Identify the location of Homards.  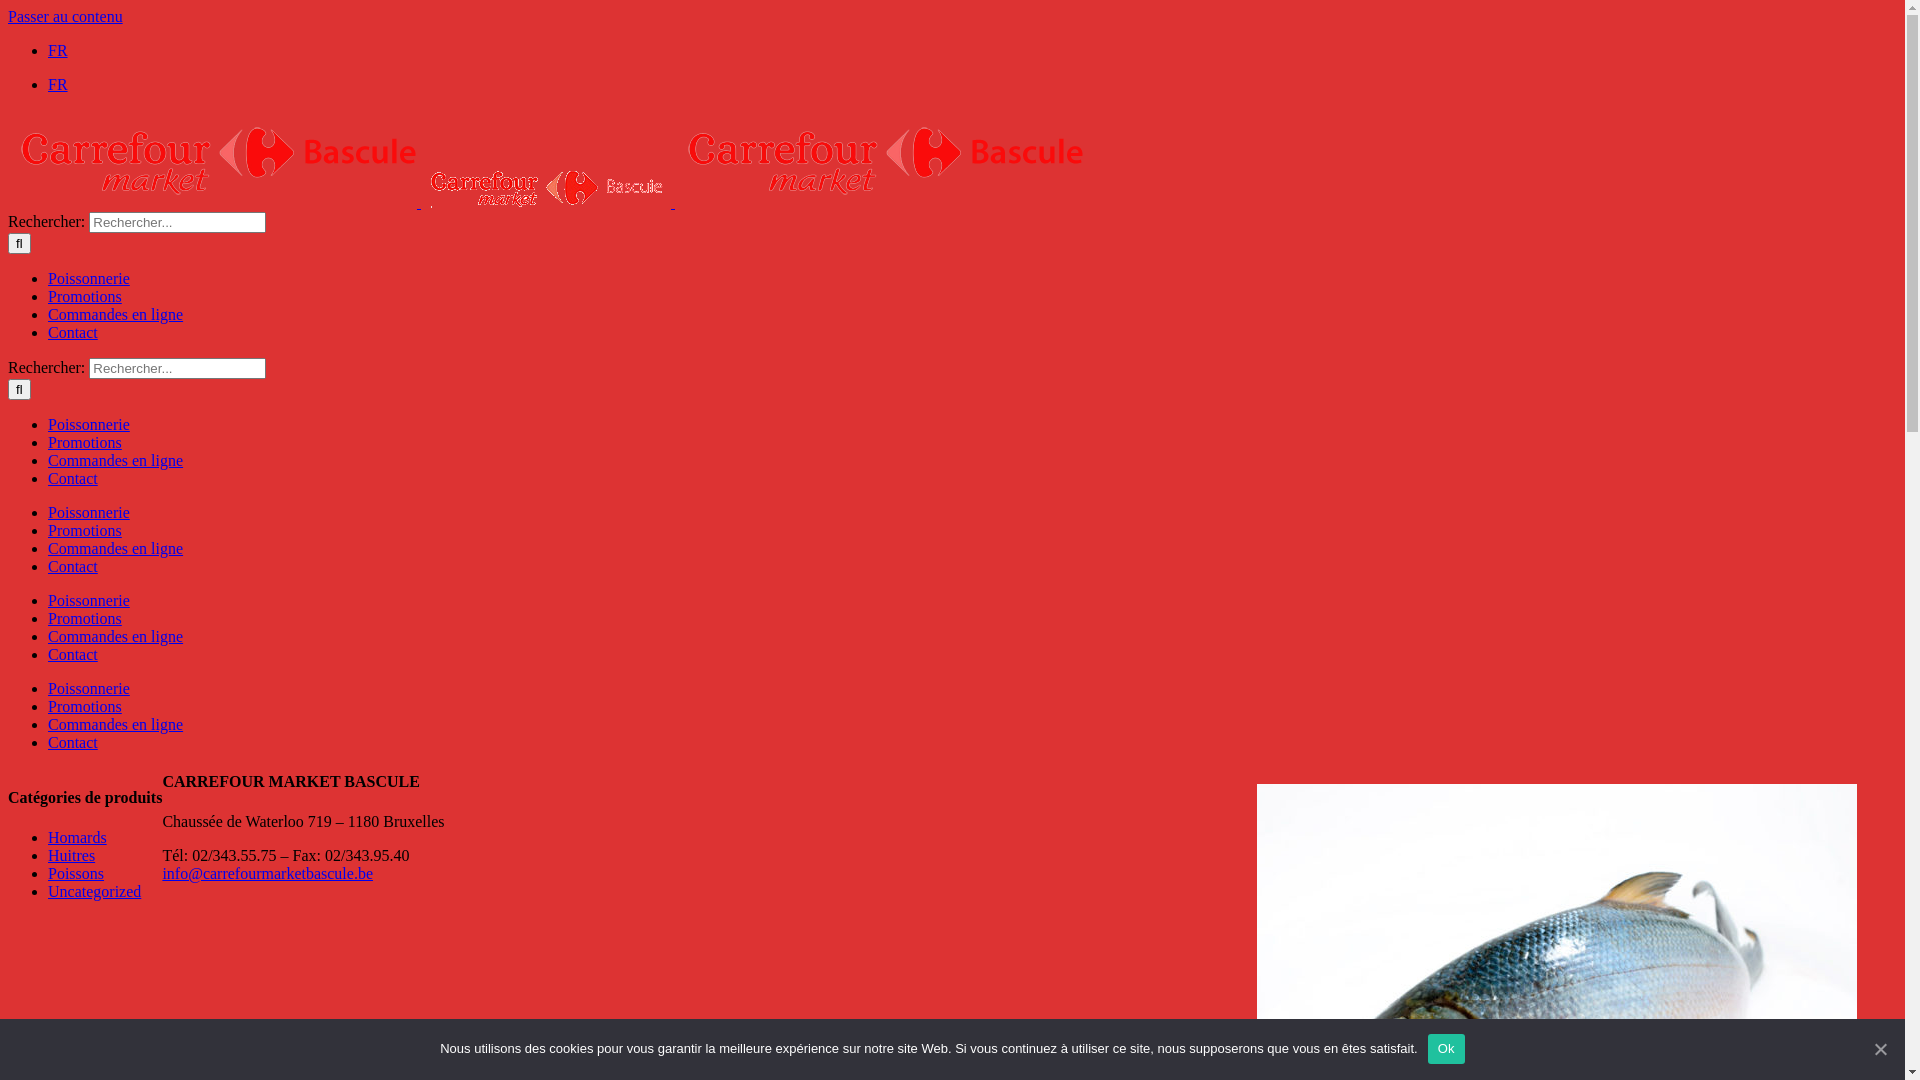
(78, 838).